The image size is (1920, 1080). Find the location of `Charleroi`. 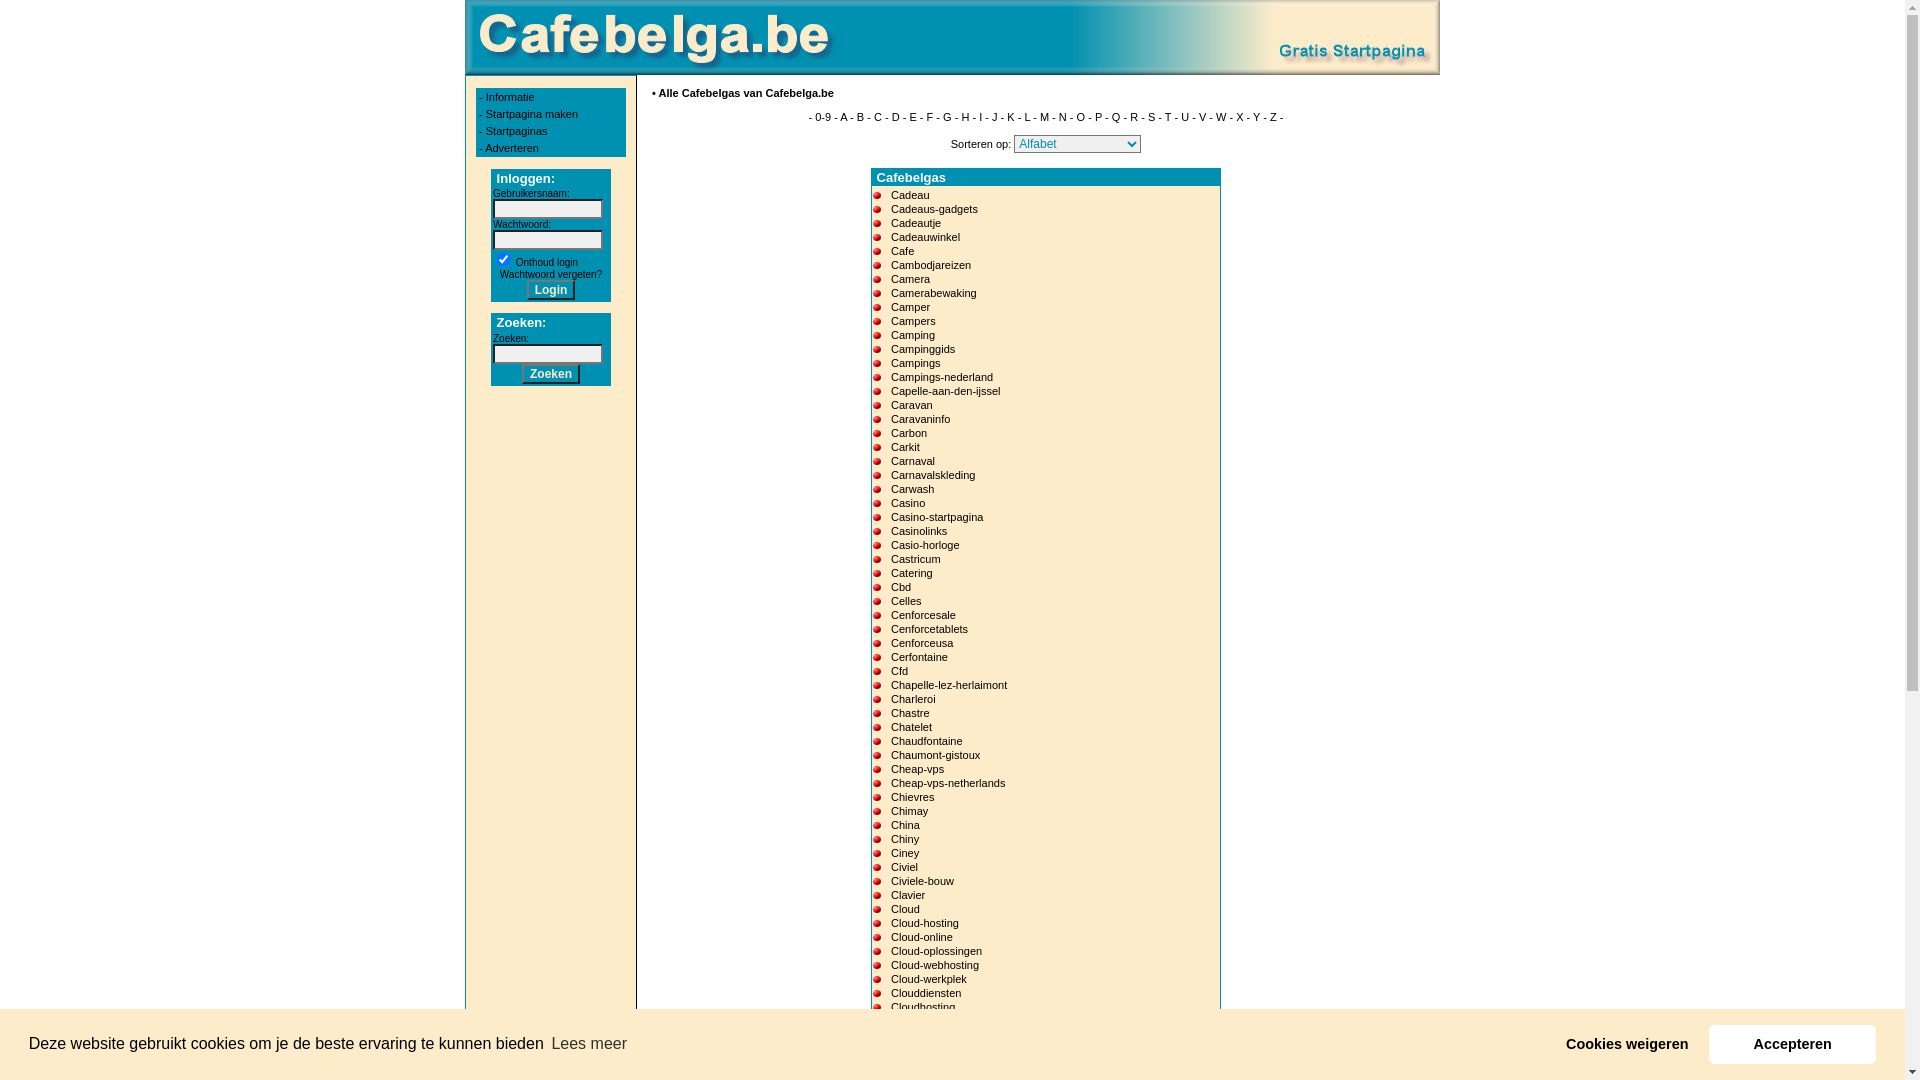

Charleroi is located at coordinates (914, 699).